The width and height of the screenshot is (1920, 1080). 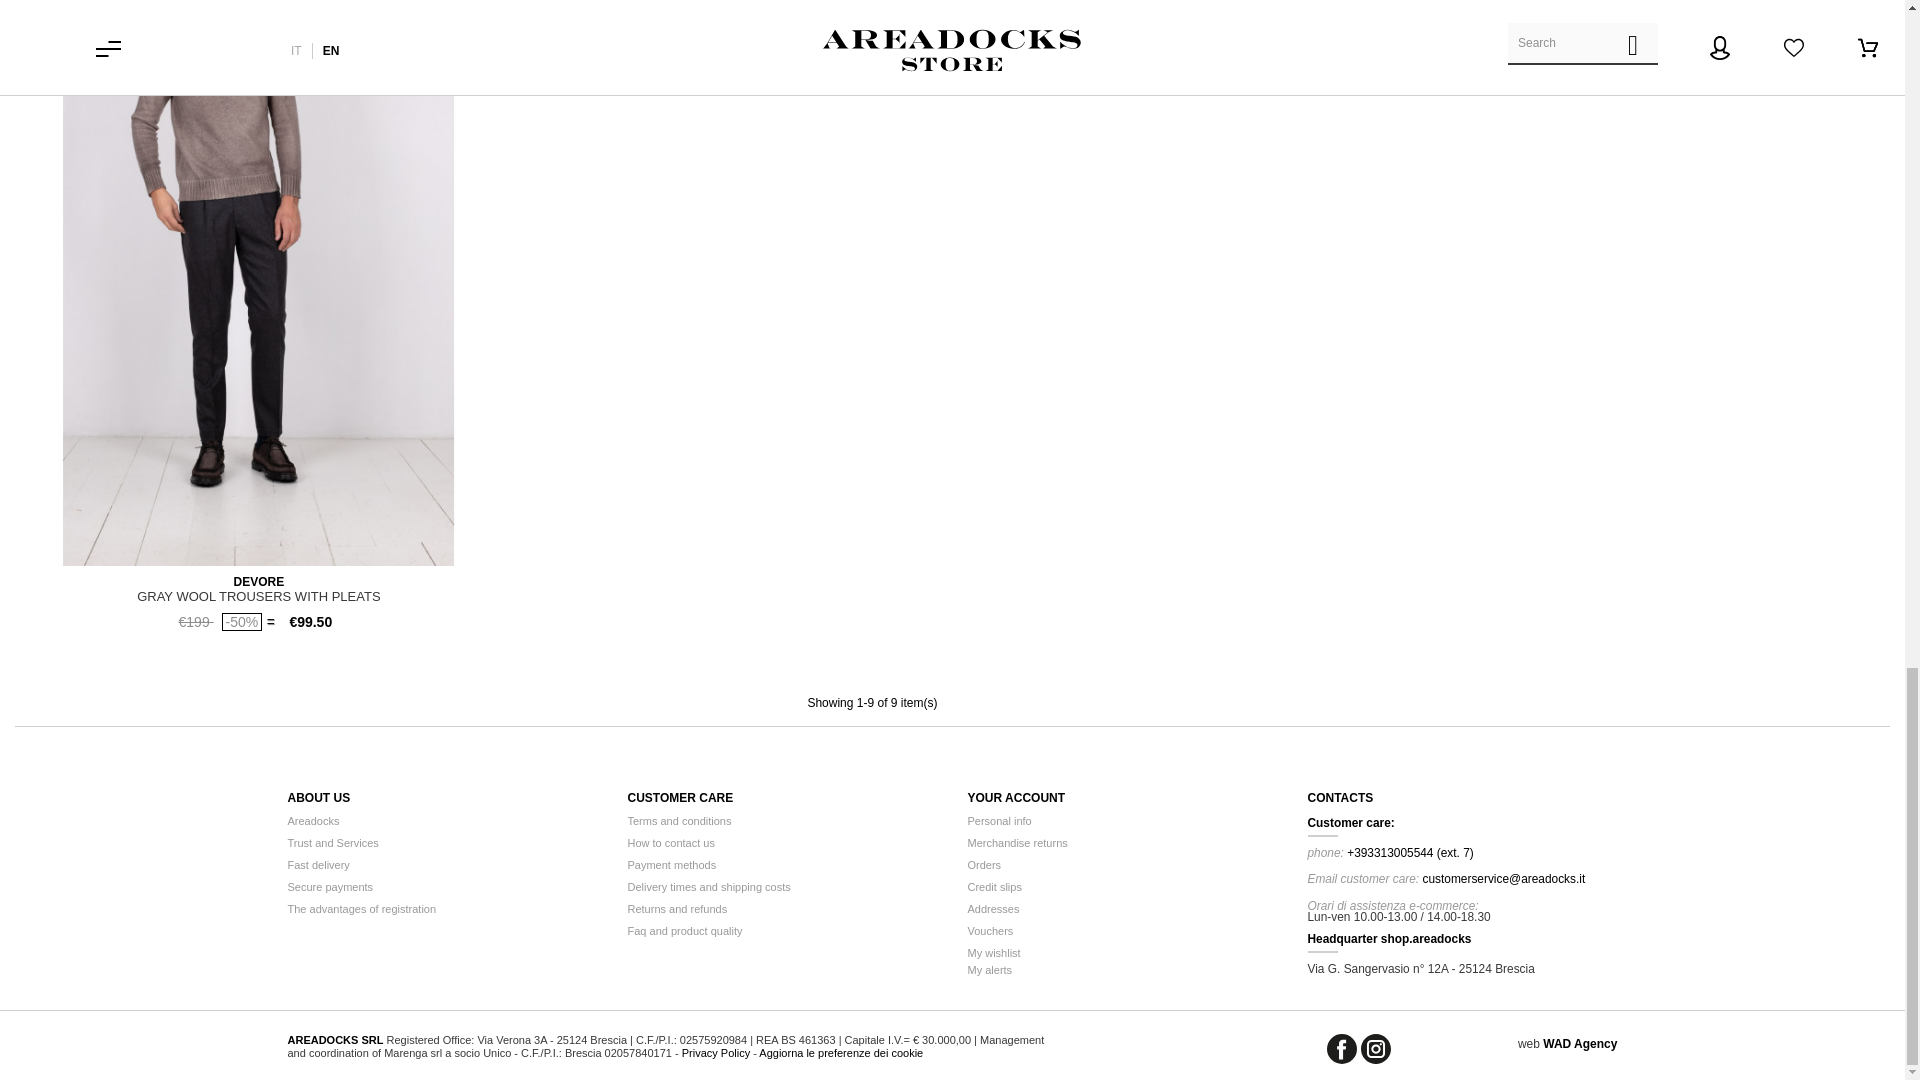 I want to click on Find out who we are, what Areadocks is, so click(x=314, y=821).